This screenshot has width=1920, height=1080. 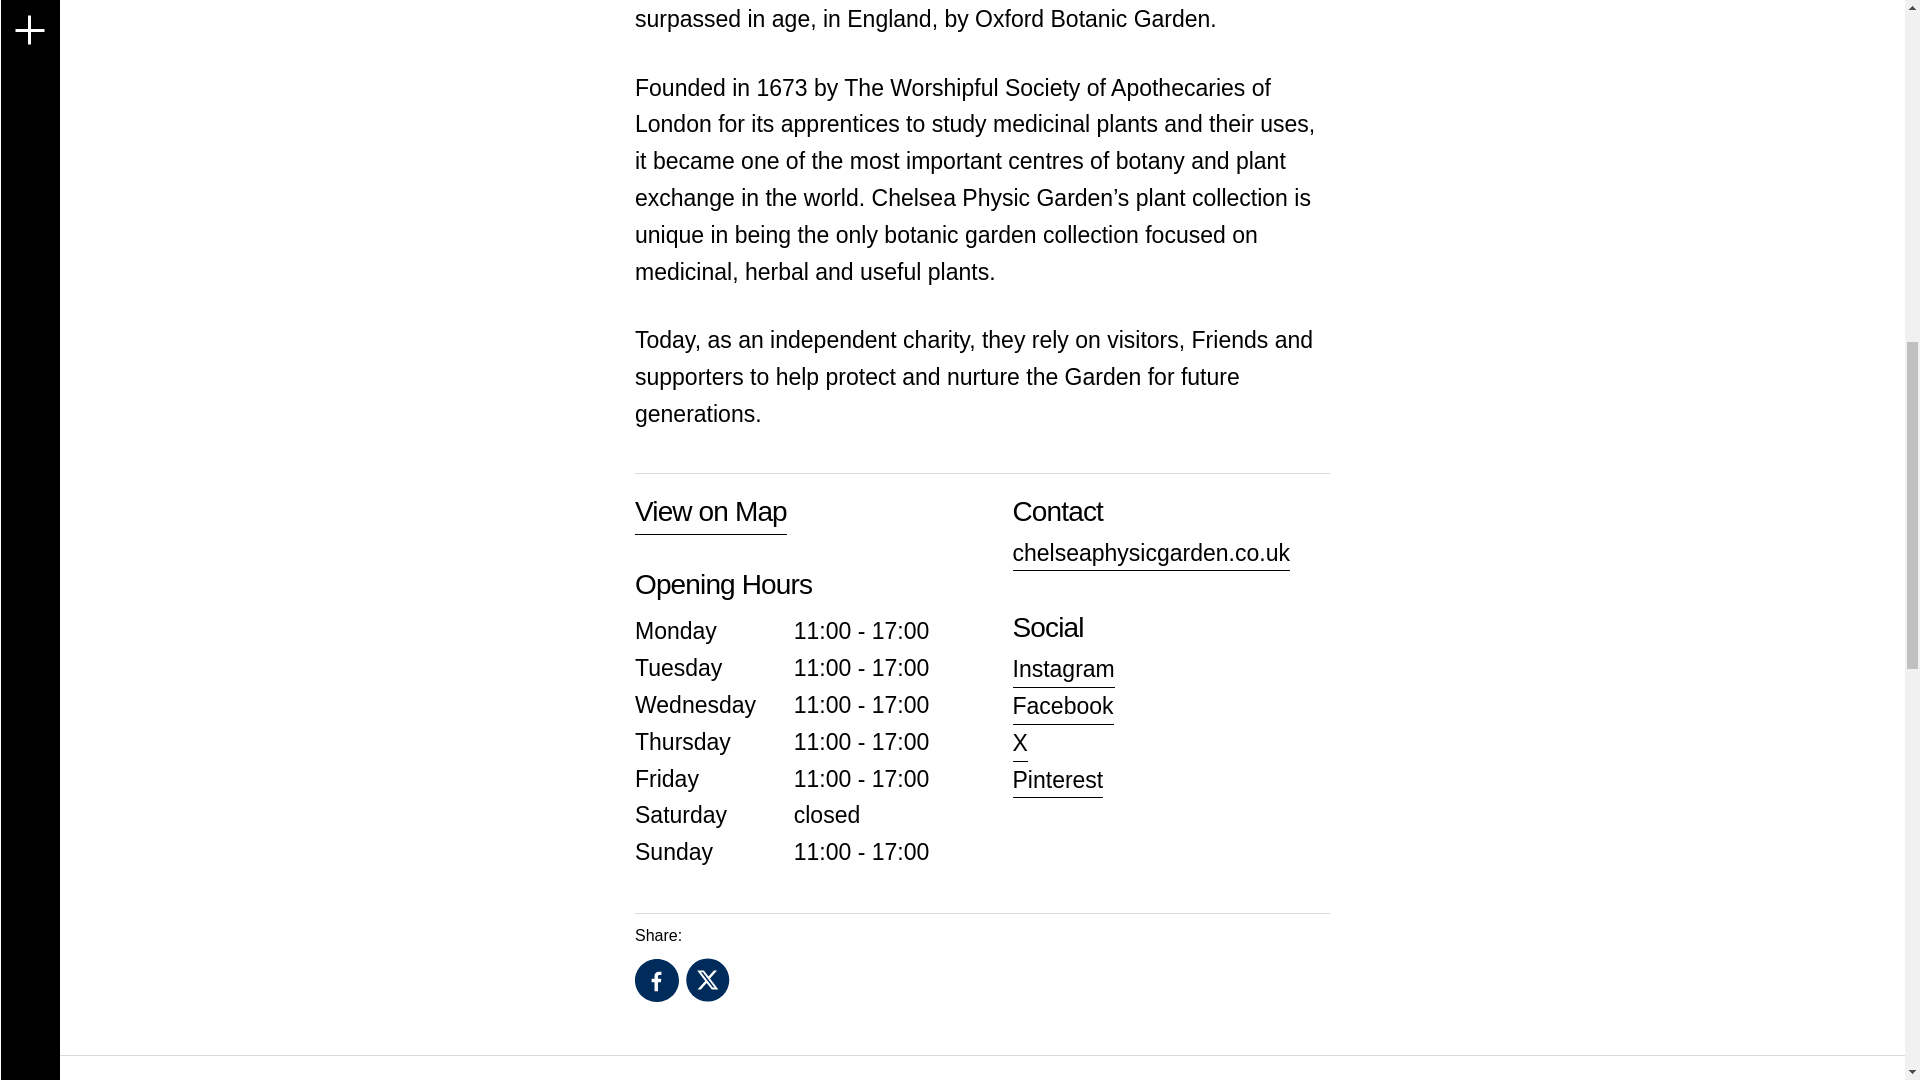 I want to click on Facebook, so click(x=1062, y=706).